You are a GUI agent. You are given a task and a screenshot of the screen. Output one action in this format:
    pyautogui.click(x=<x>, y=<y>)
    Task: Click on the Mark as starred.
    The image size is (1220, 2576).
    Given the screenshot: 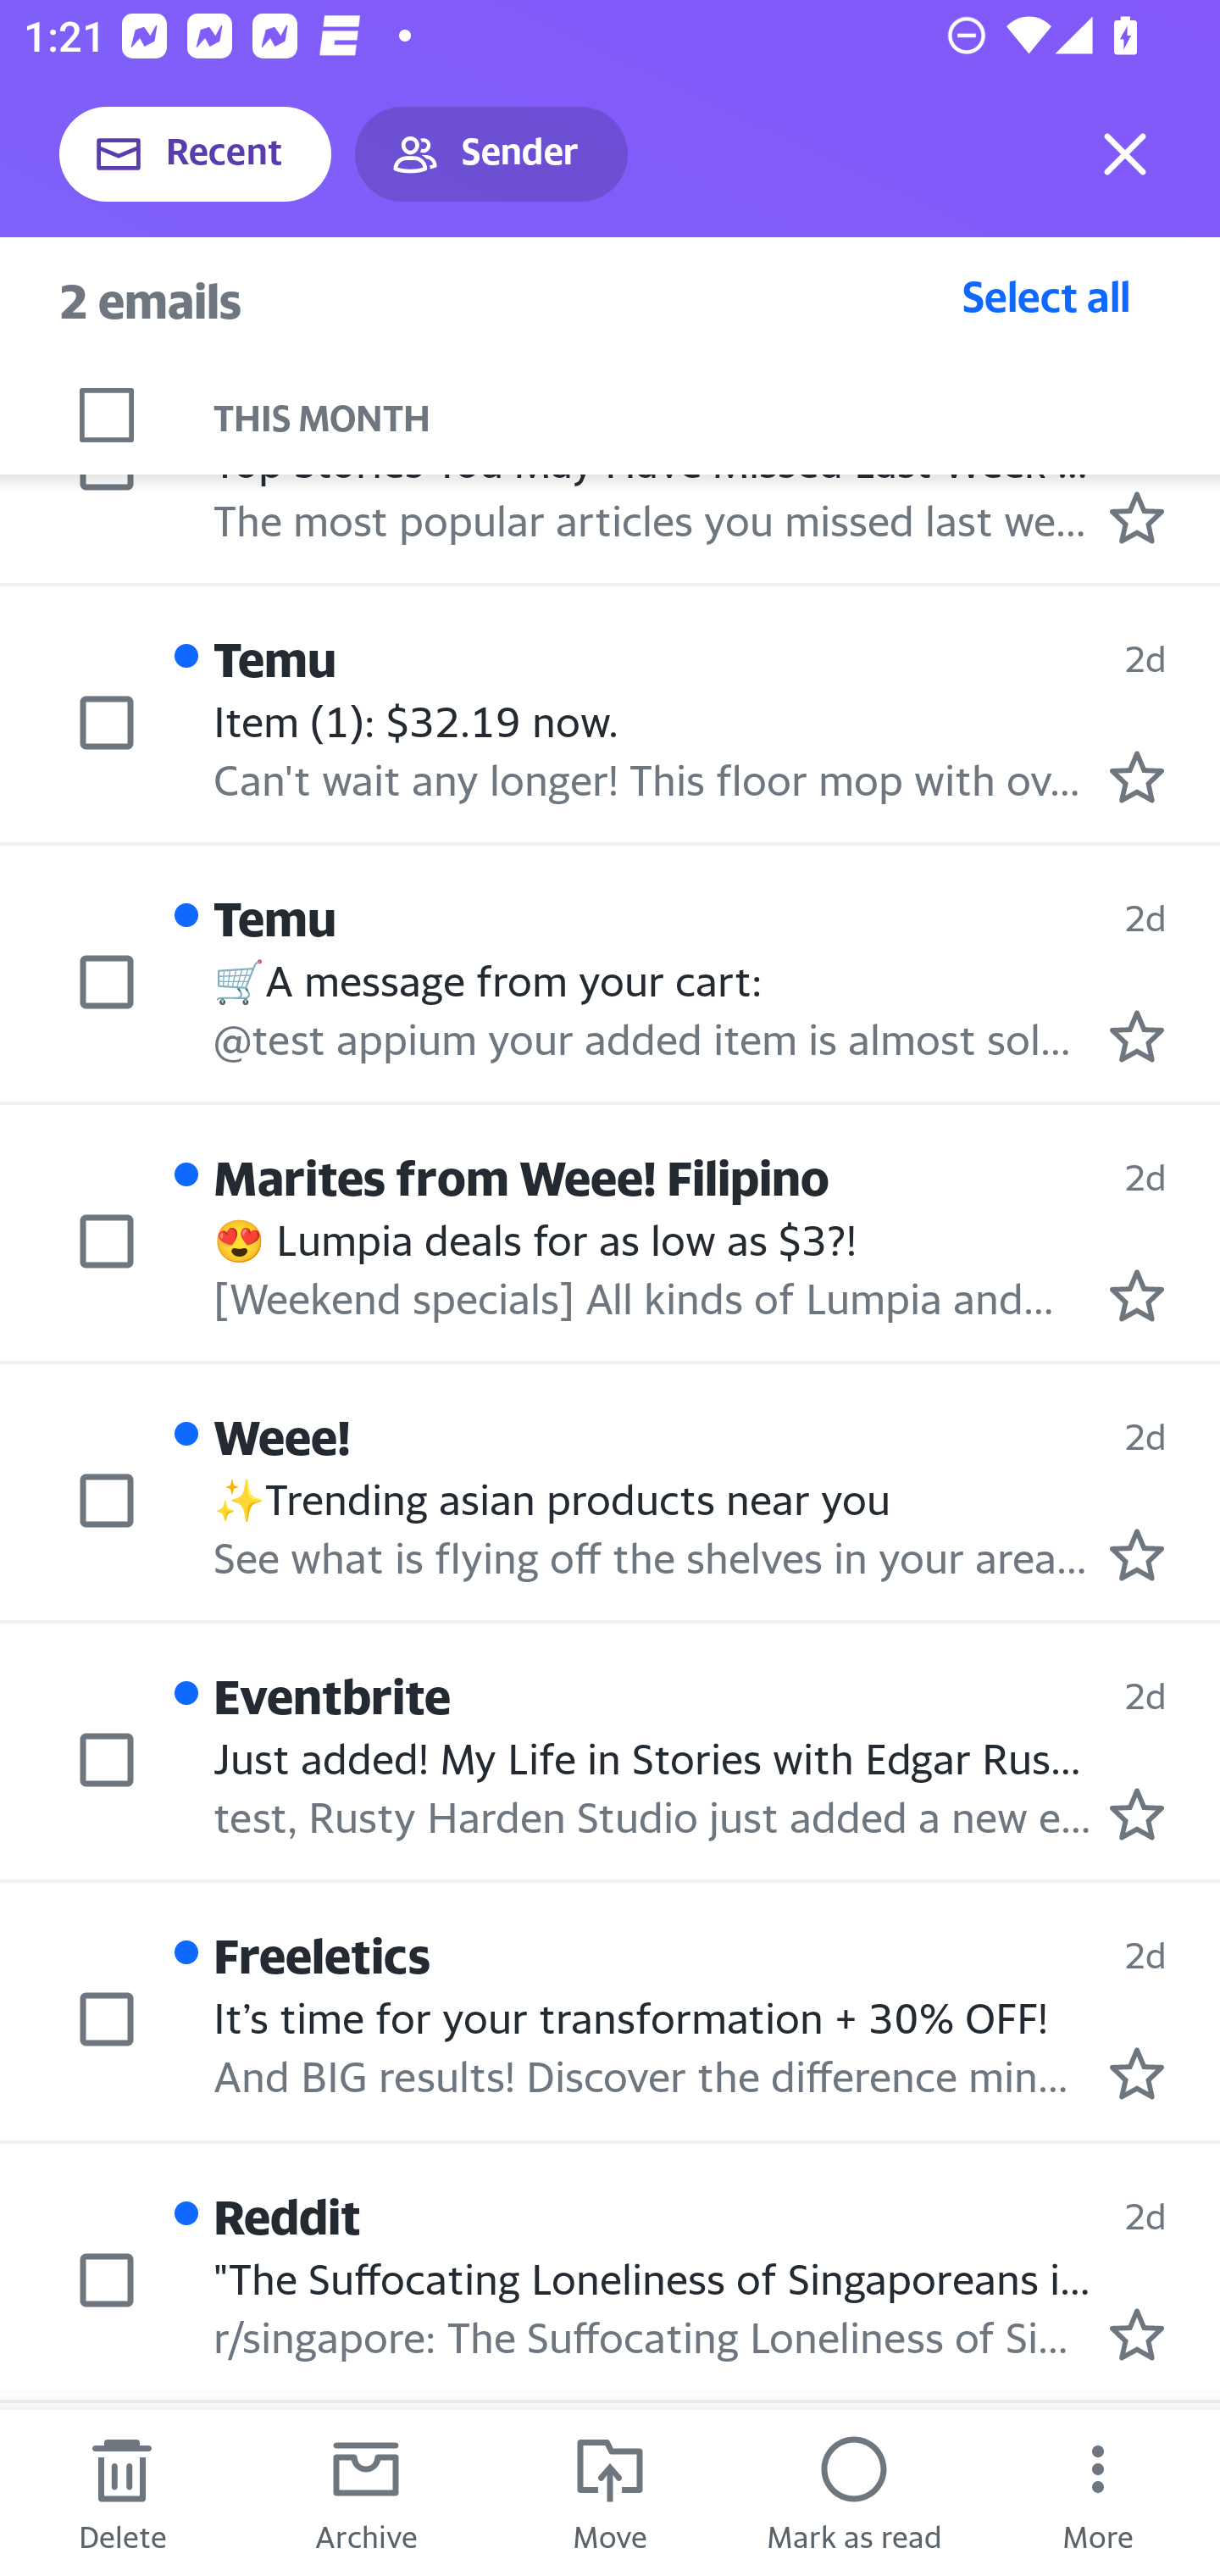 What is the action you would take?
    pyautogui.click(x=1137, y=1036)
    